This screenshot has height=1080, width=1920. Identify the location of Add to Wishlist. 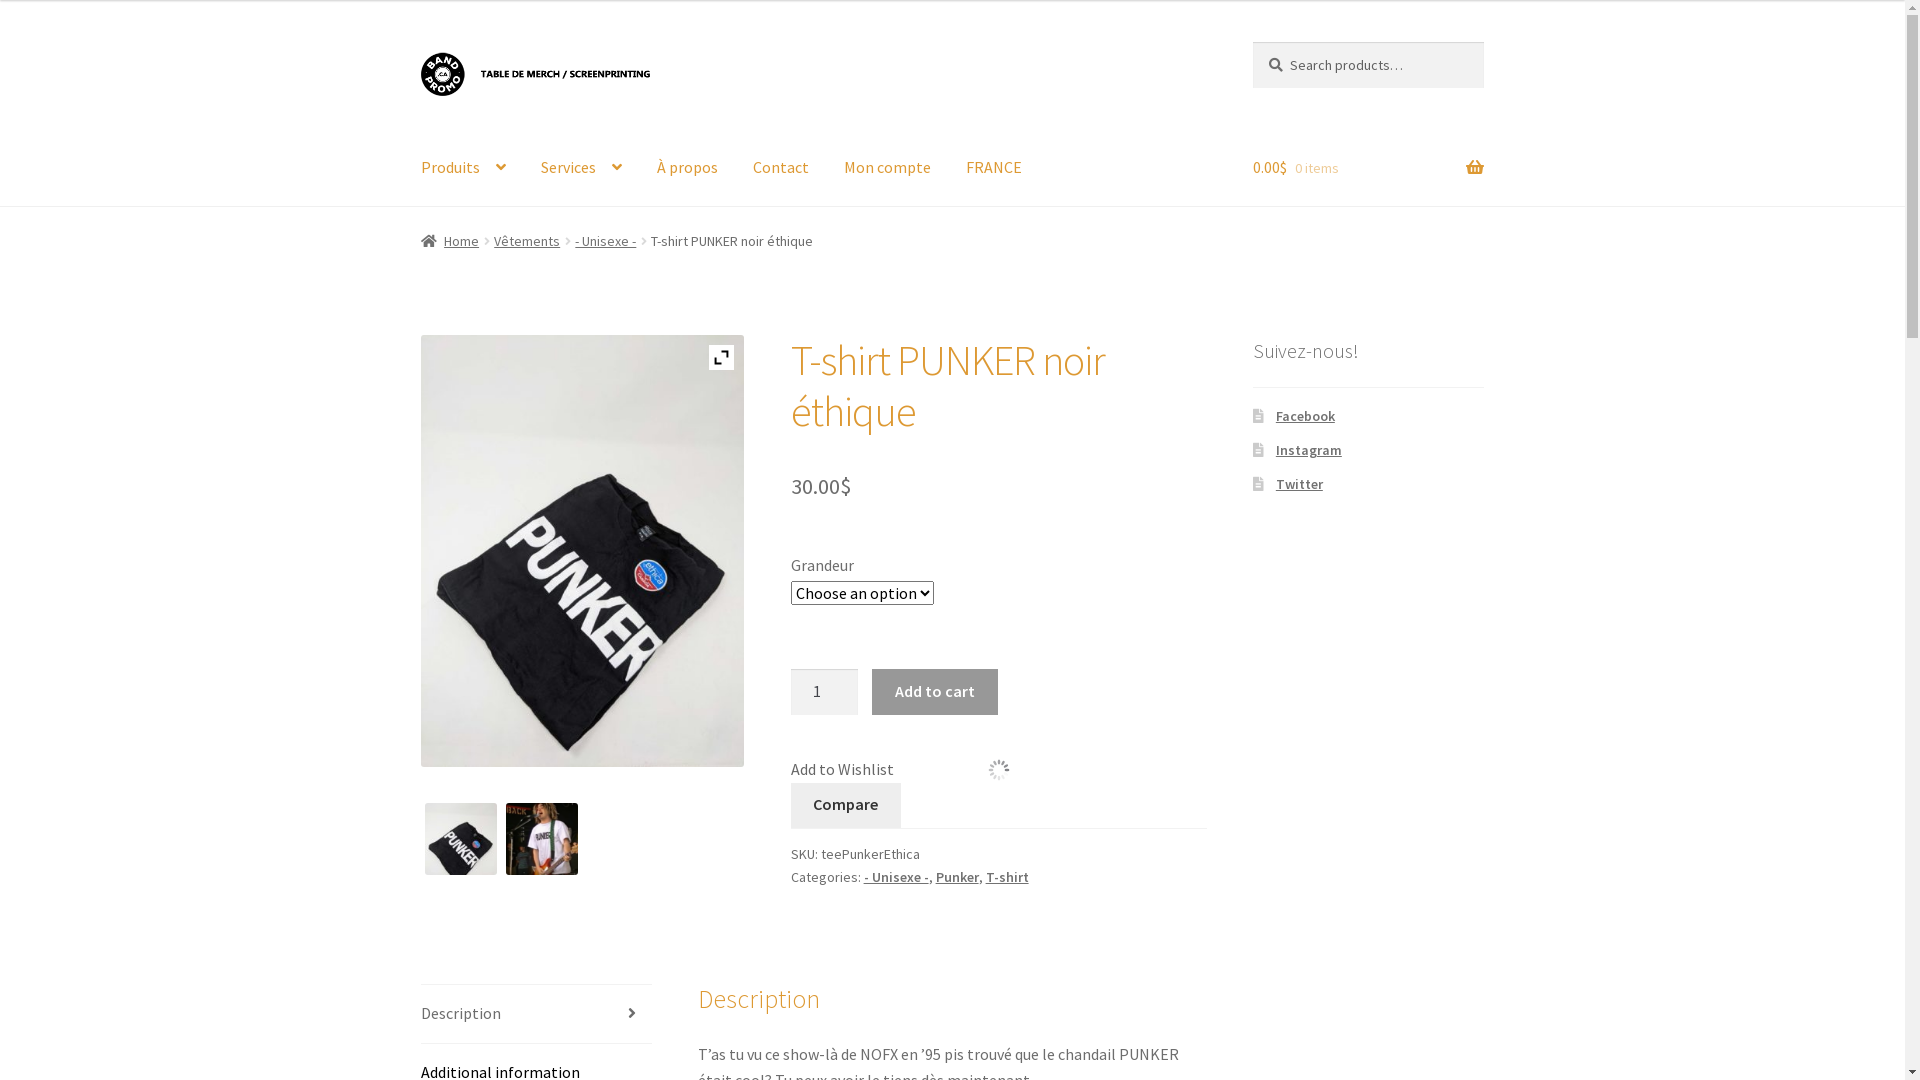
(842, 768).